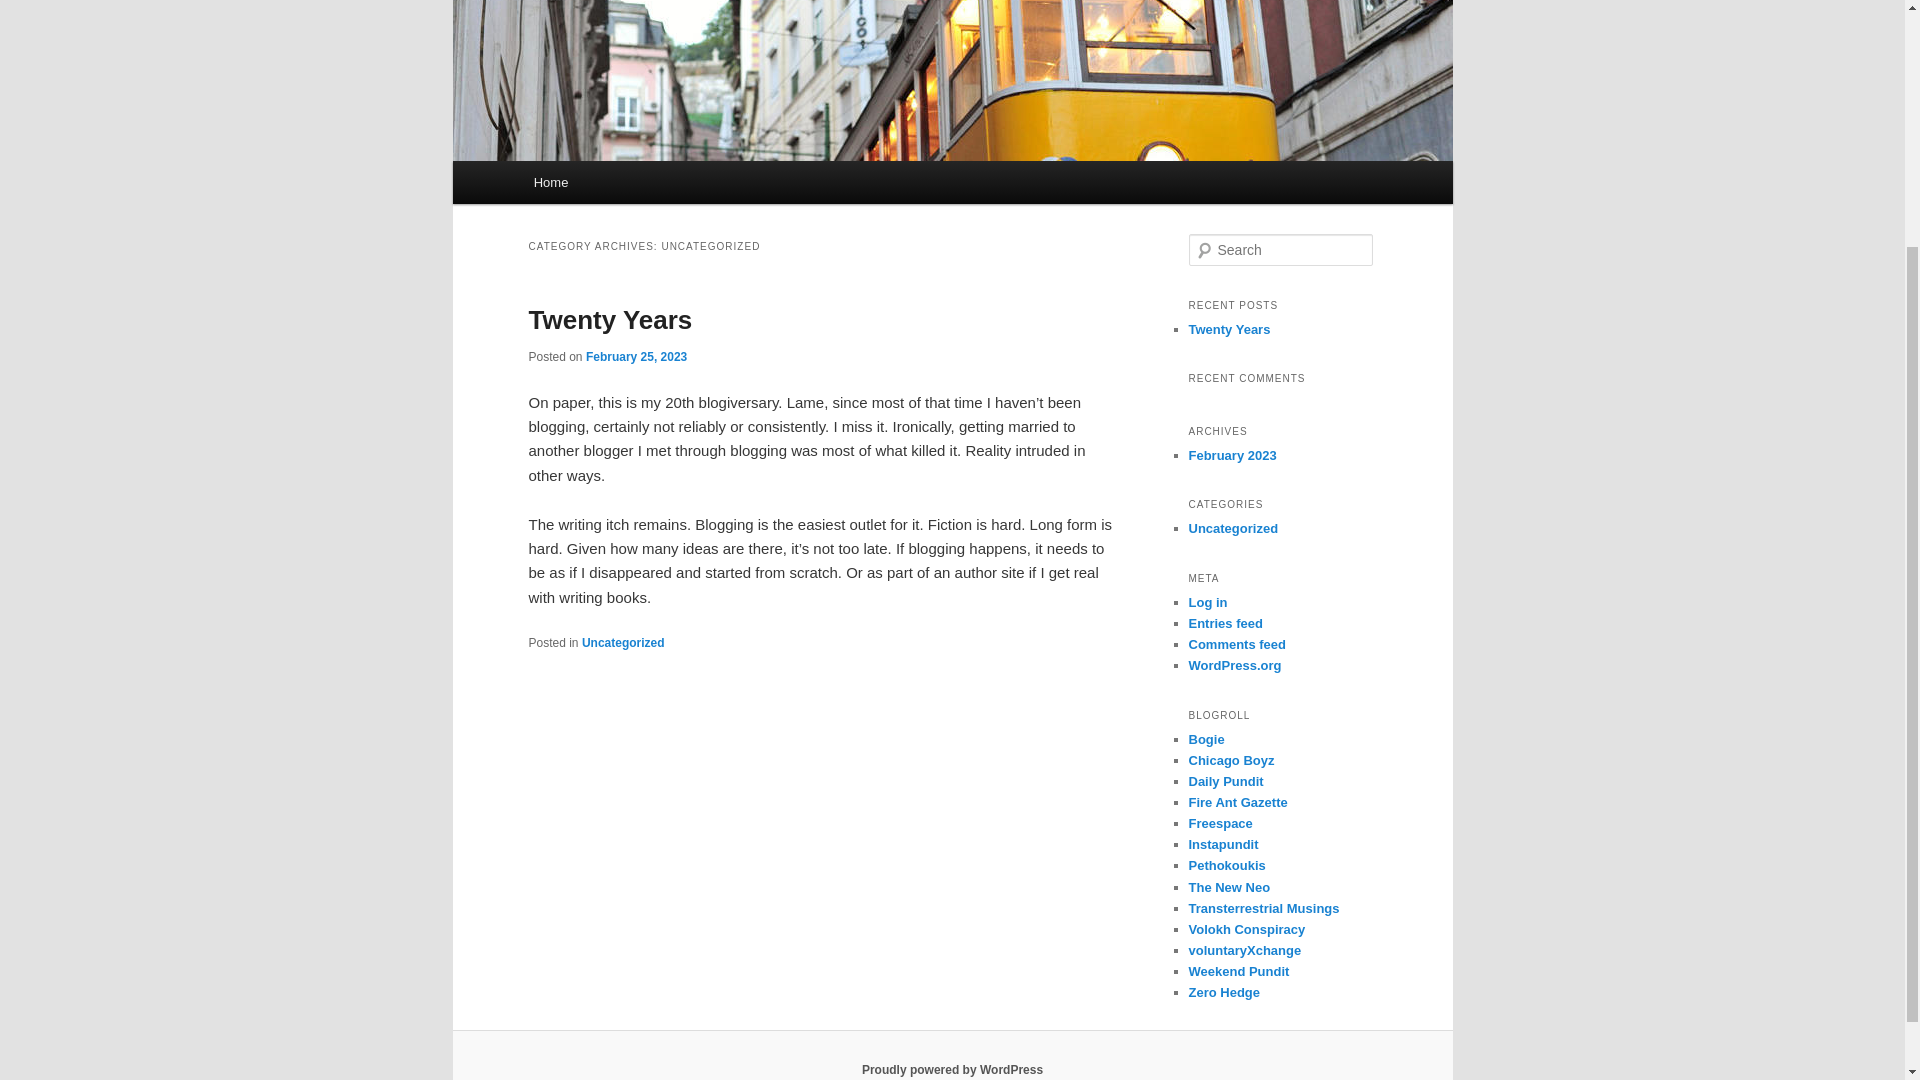 This screenshot has width=1920, height=1080. Describe the element at coordinates (1220, 823) in the screenshot. I see `Freespace` at that location.